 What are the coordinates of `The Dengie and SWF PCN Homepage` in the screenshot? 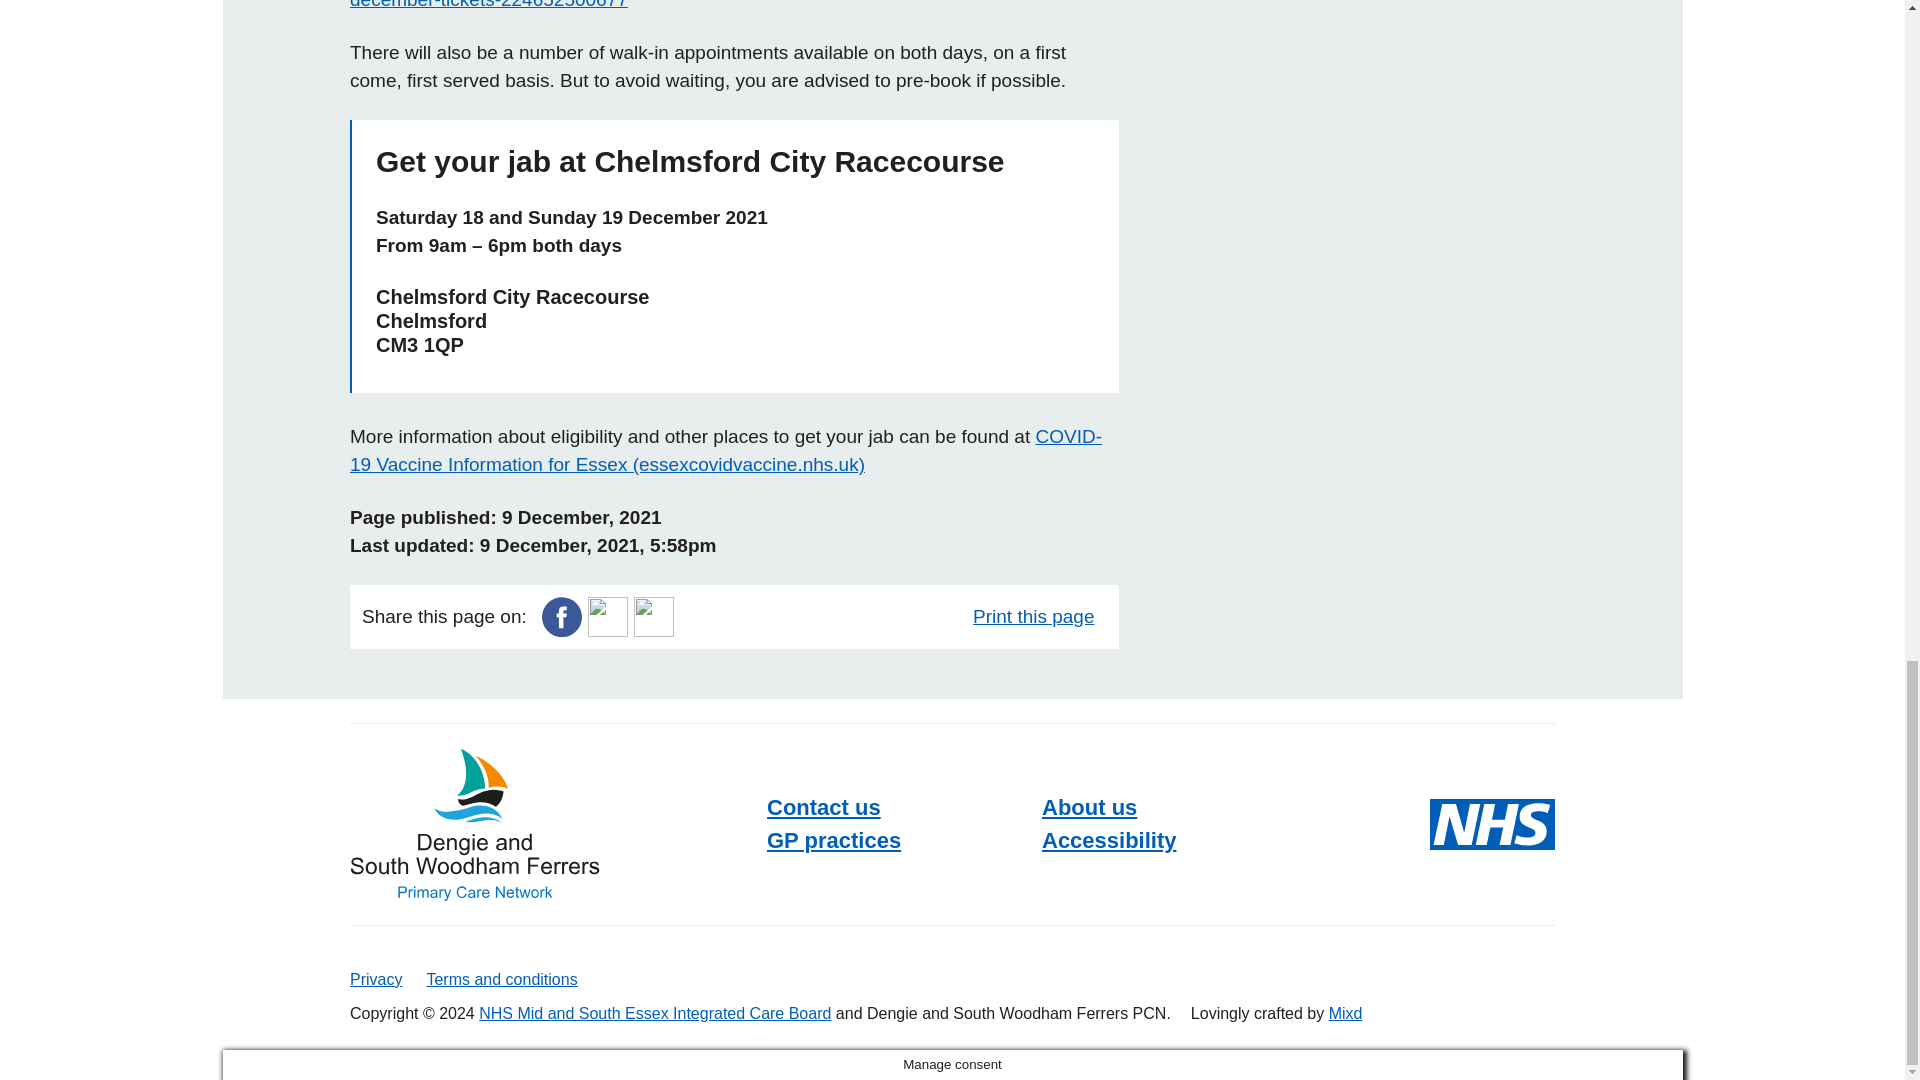 It's located at (474, 824).